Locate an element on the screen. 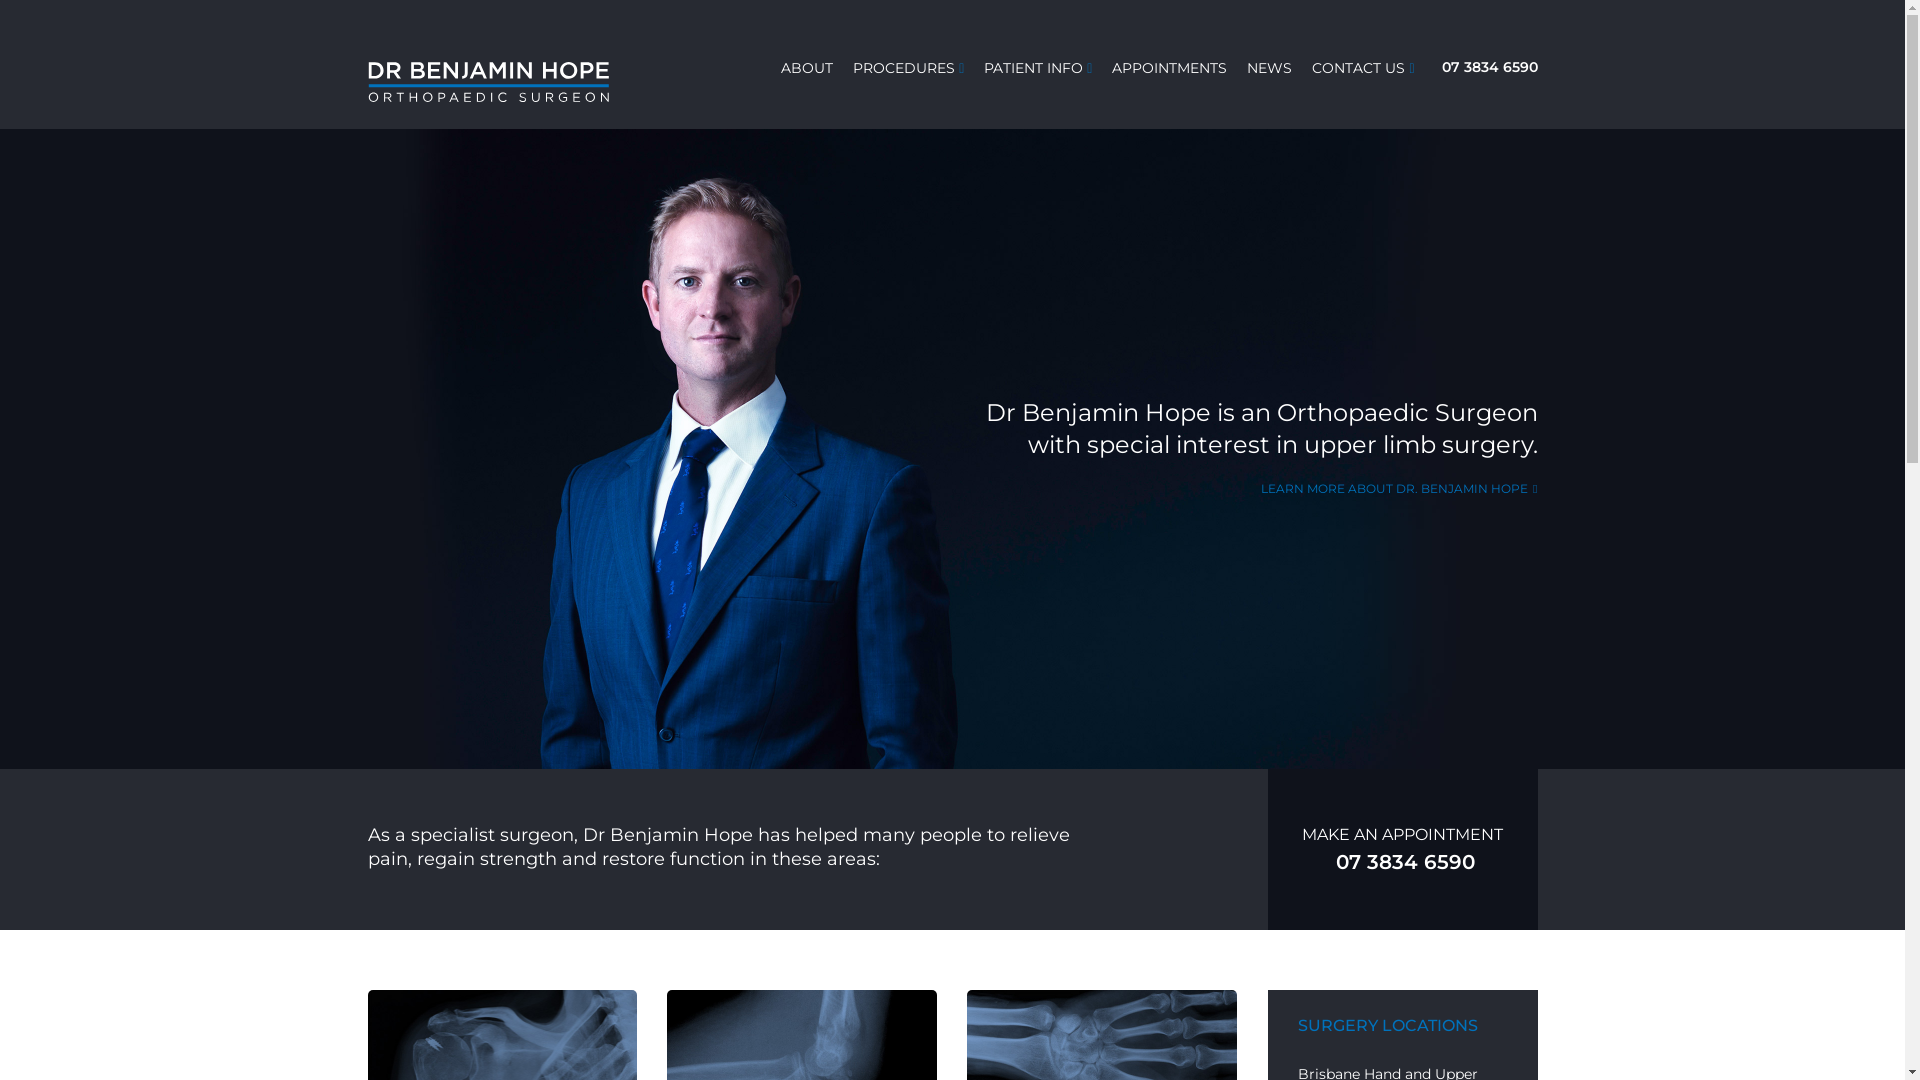 The height and width of the screenshot is (1080, 1920). NEWS is located at coordinates (1270, 68).